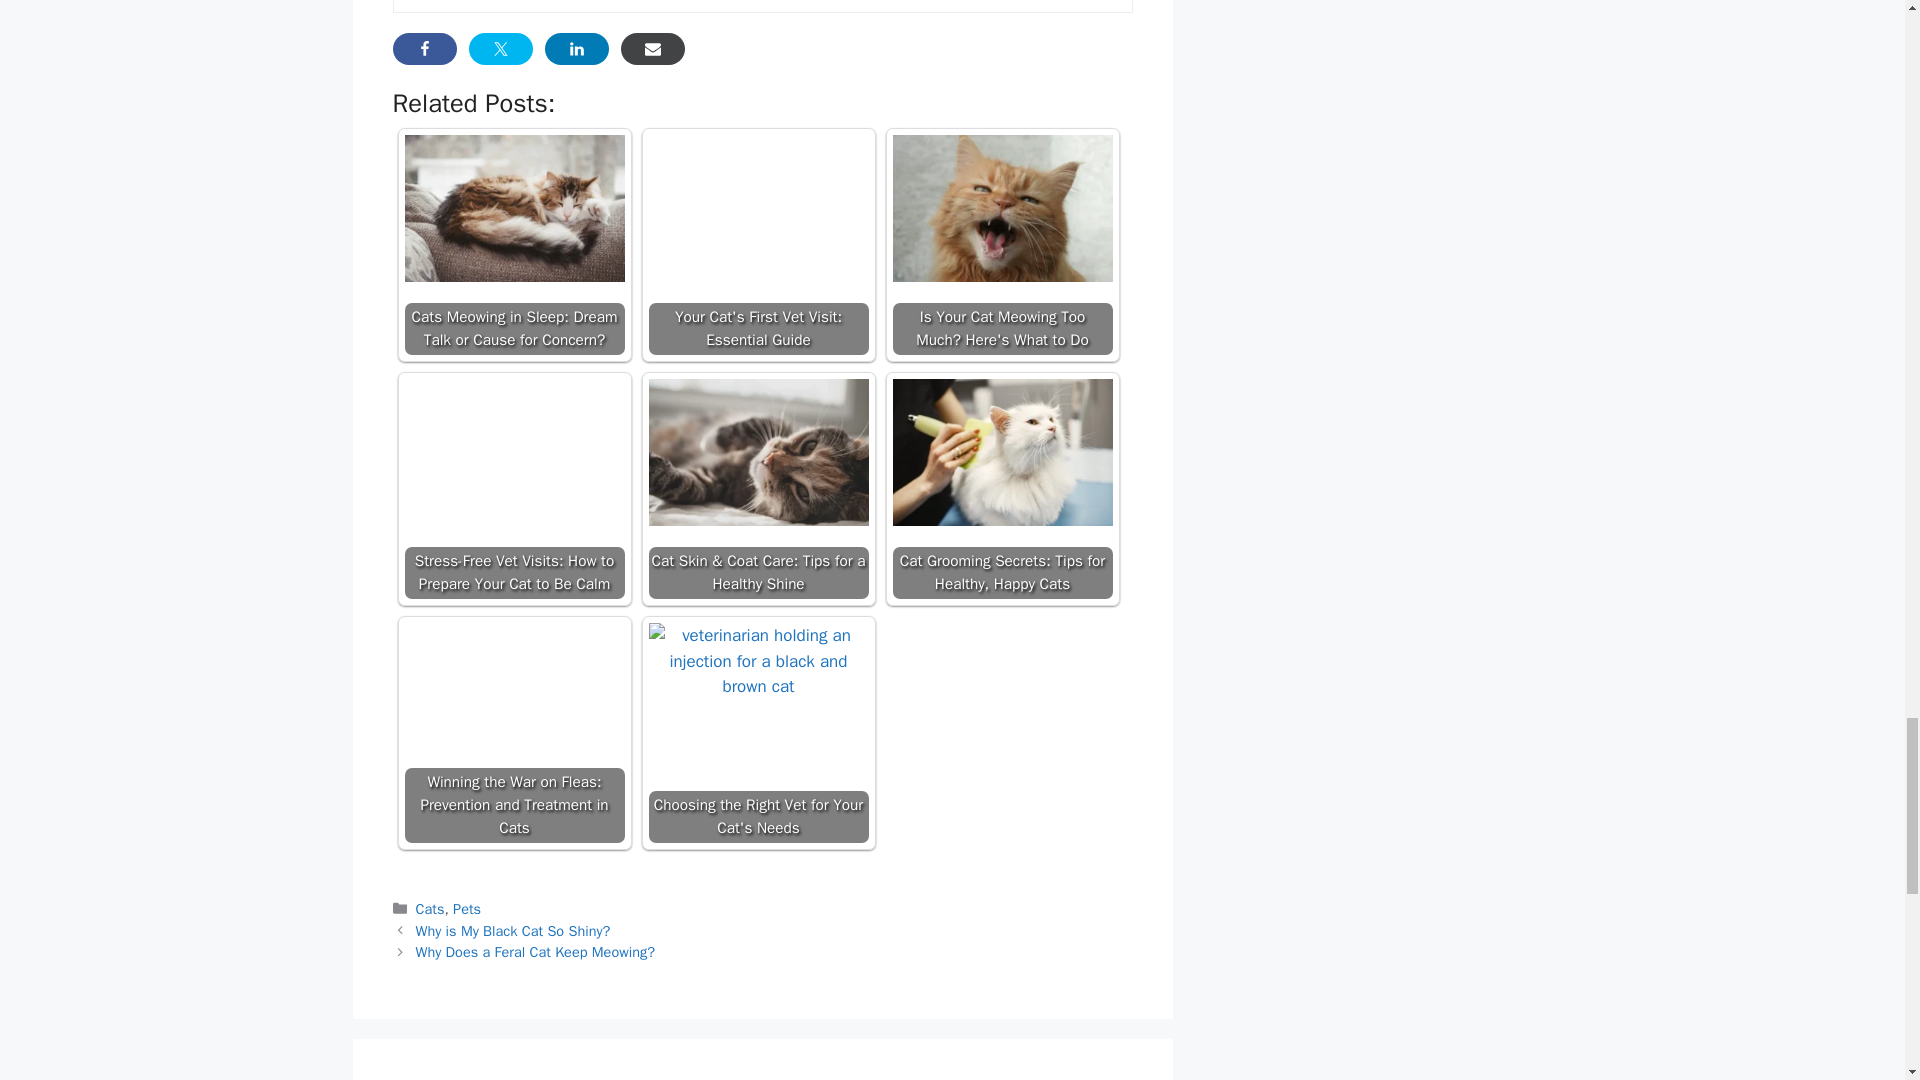 The image size is (1920, 1080). What do you see at coordinates (514, 208) in the screenshot?
I see `Cats Meowing in Sleep: Dream Talk or Cause for Concern?` at bounding box center [514, 208].